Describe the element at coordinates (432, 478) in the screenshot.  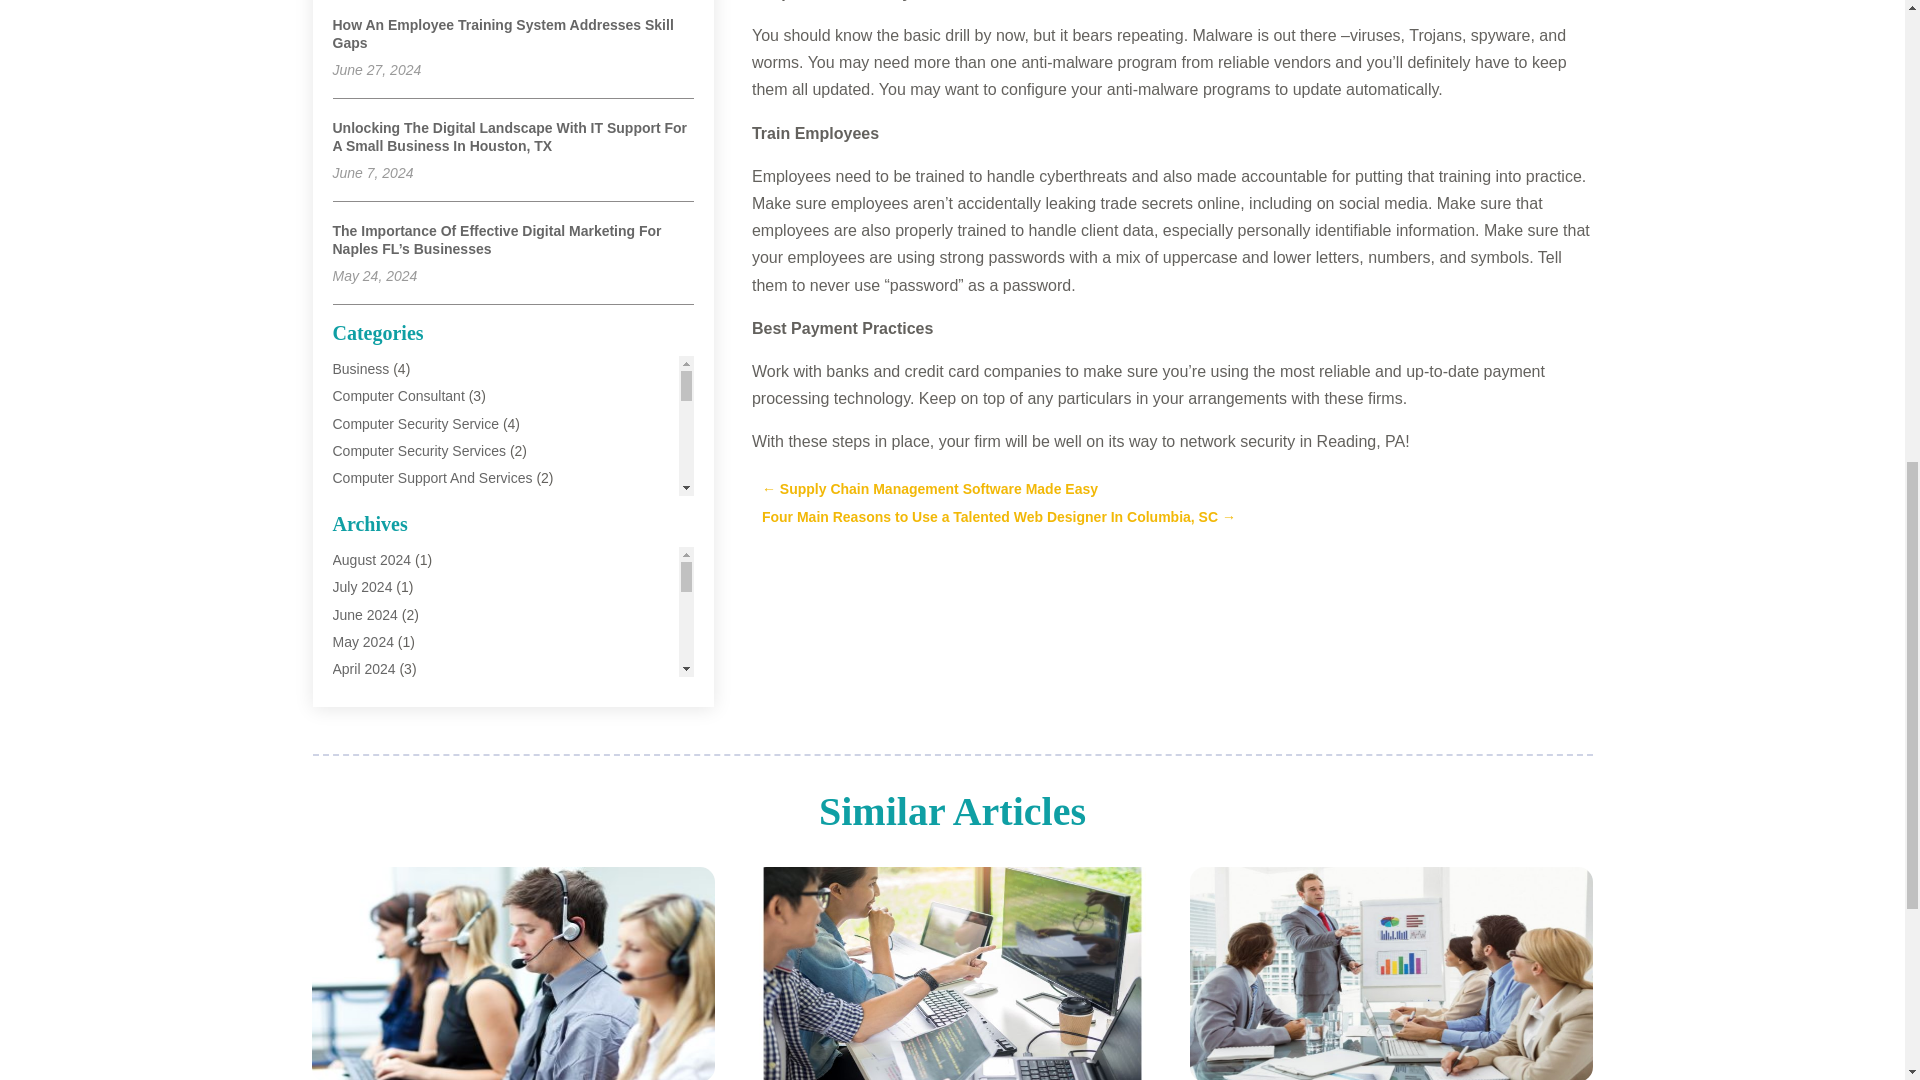
I see `Computer Support And Services` at that location.